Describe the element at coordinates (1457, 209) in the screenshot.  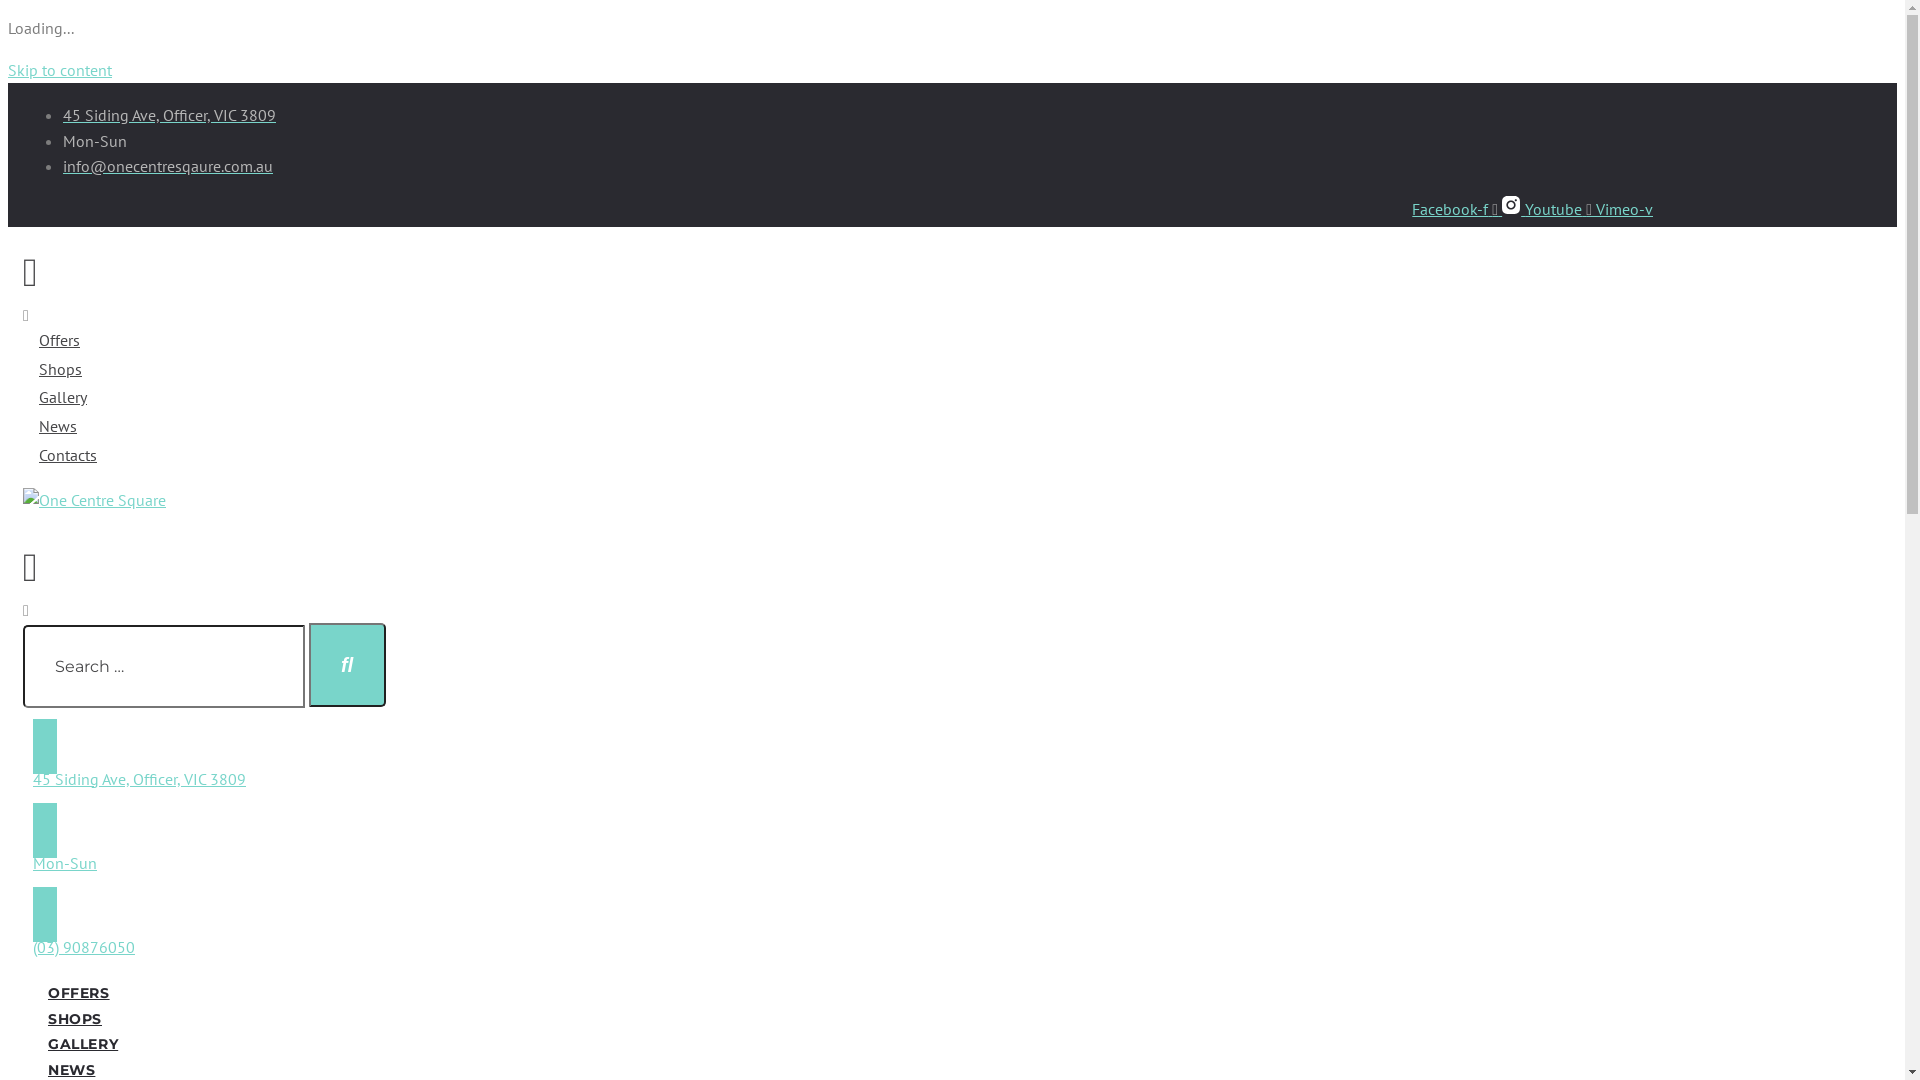
I see `Facebook-f` at that location.